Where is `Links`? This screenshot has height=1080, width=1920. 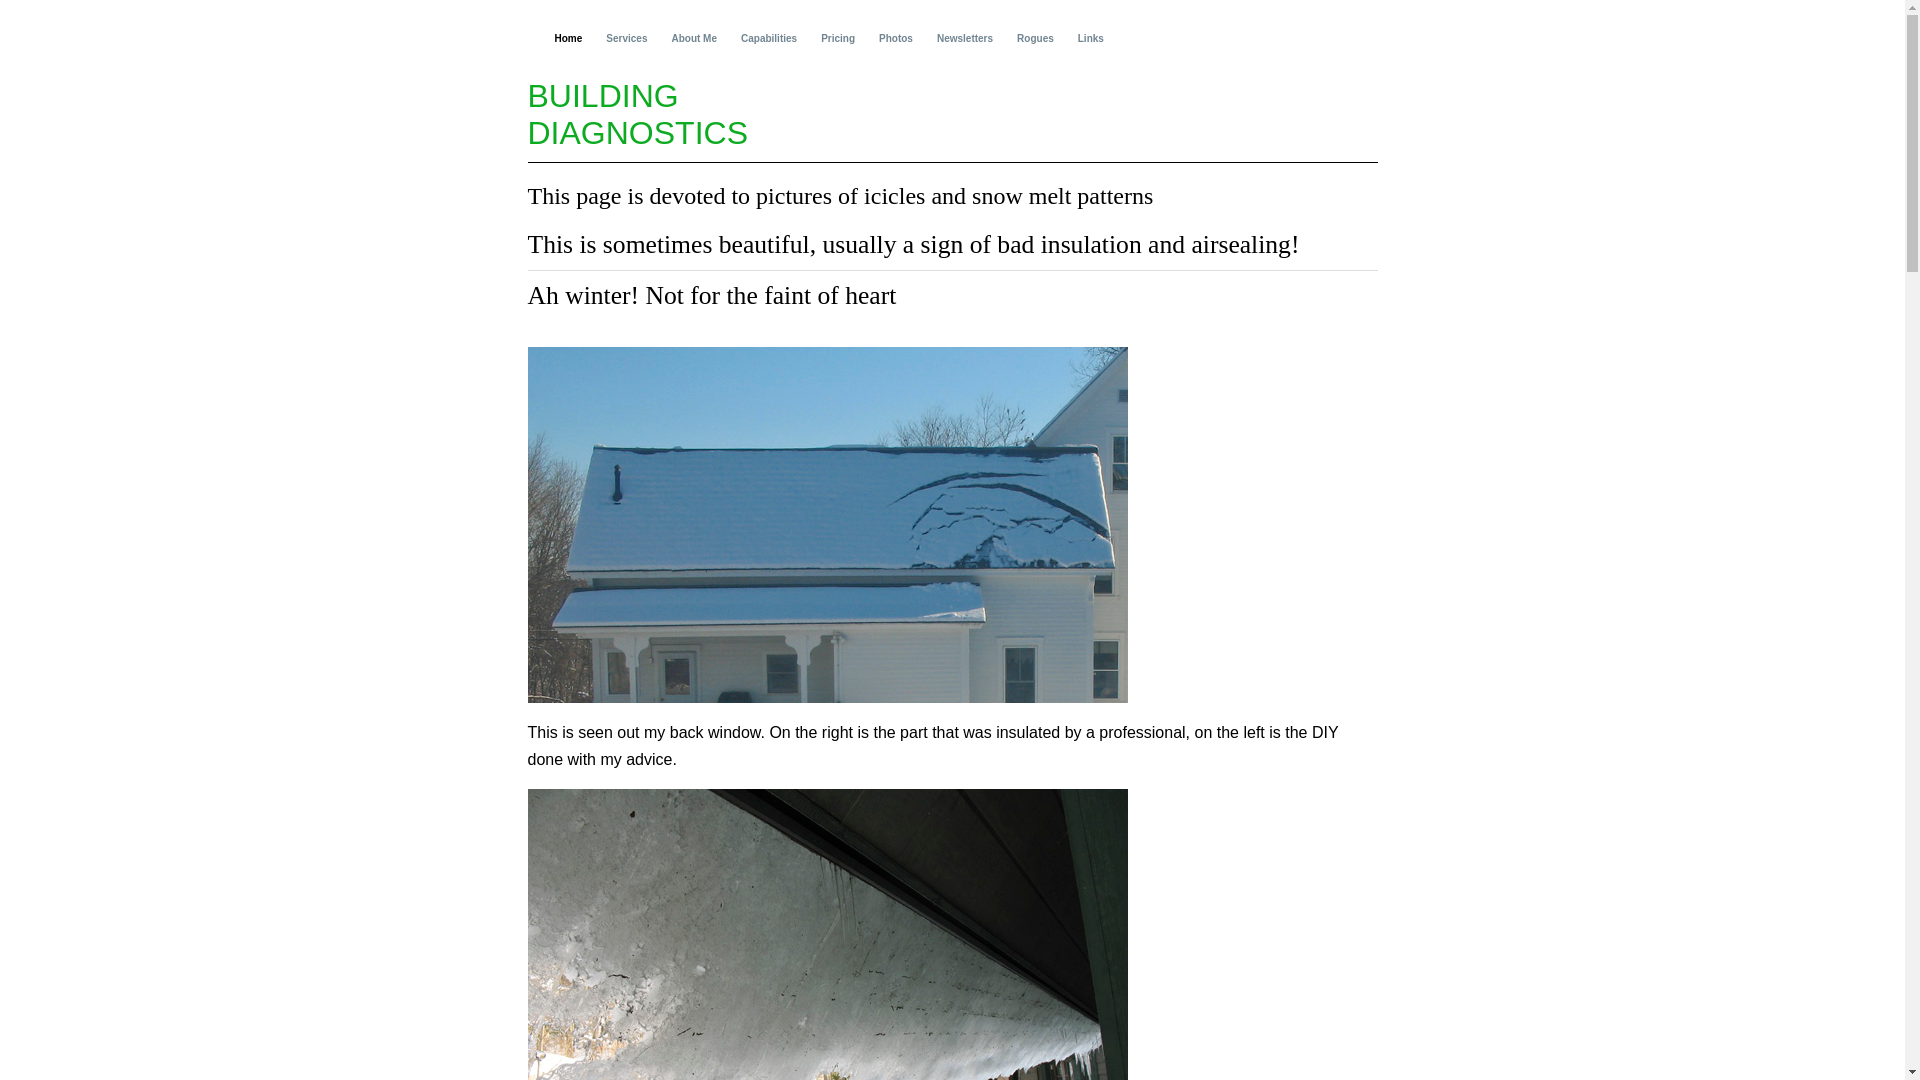
Links is located at coordinates (1090, 42).